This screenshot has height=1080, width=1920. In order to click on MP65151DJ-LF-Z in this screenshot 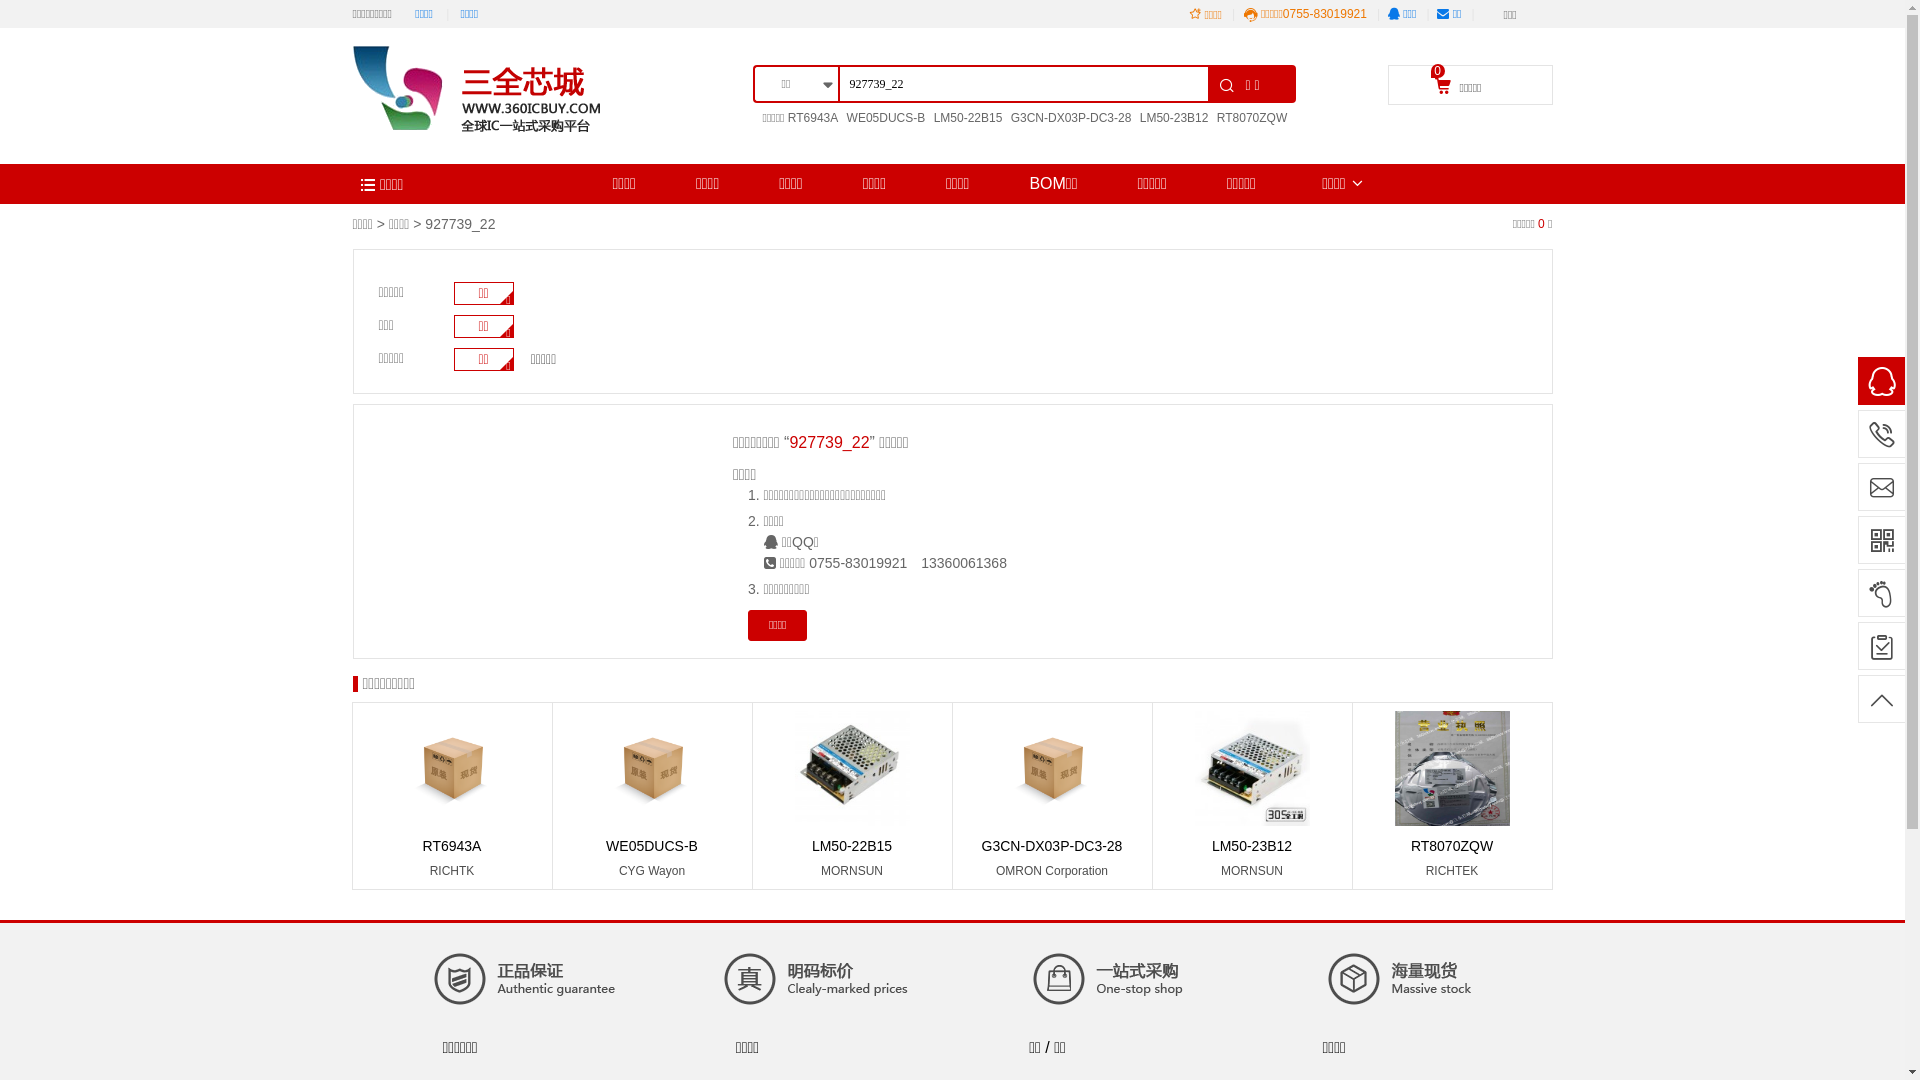, I will do `click(810, 140)`.